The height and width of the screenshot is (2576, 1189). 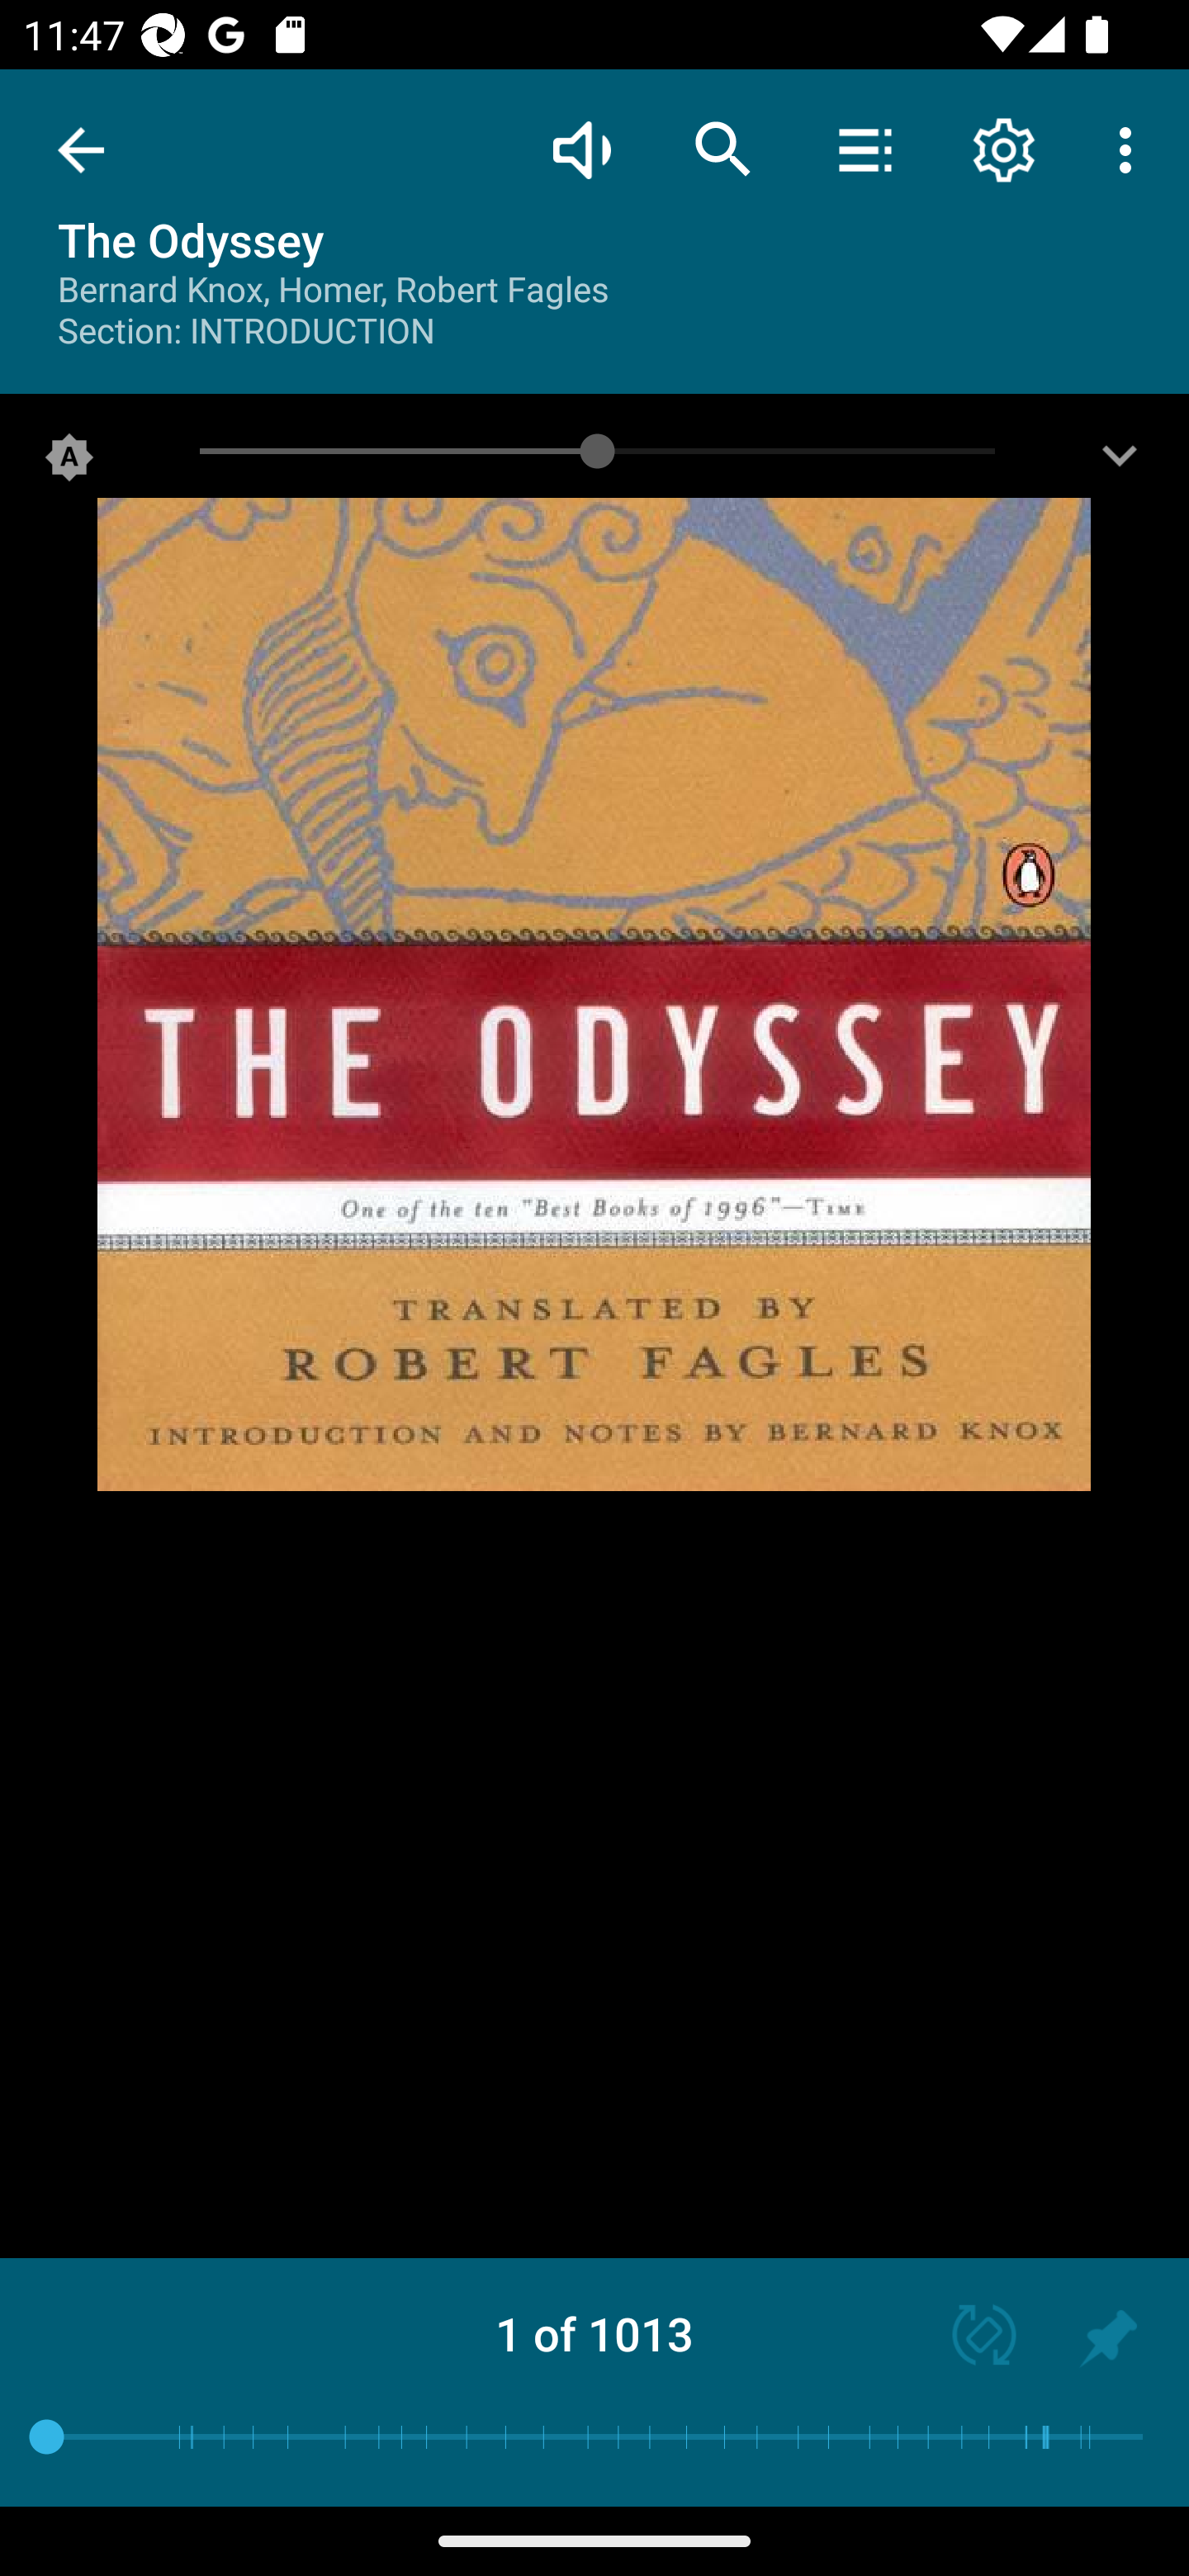 What do you see at coordinates (1004, 149) in the screenshot?
I see `Reading settings` at bounding box center [1004, 149].